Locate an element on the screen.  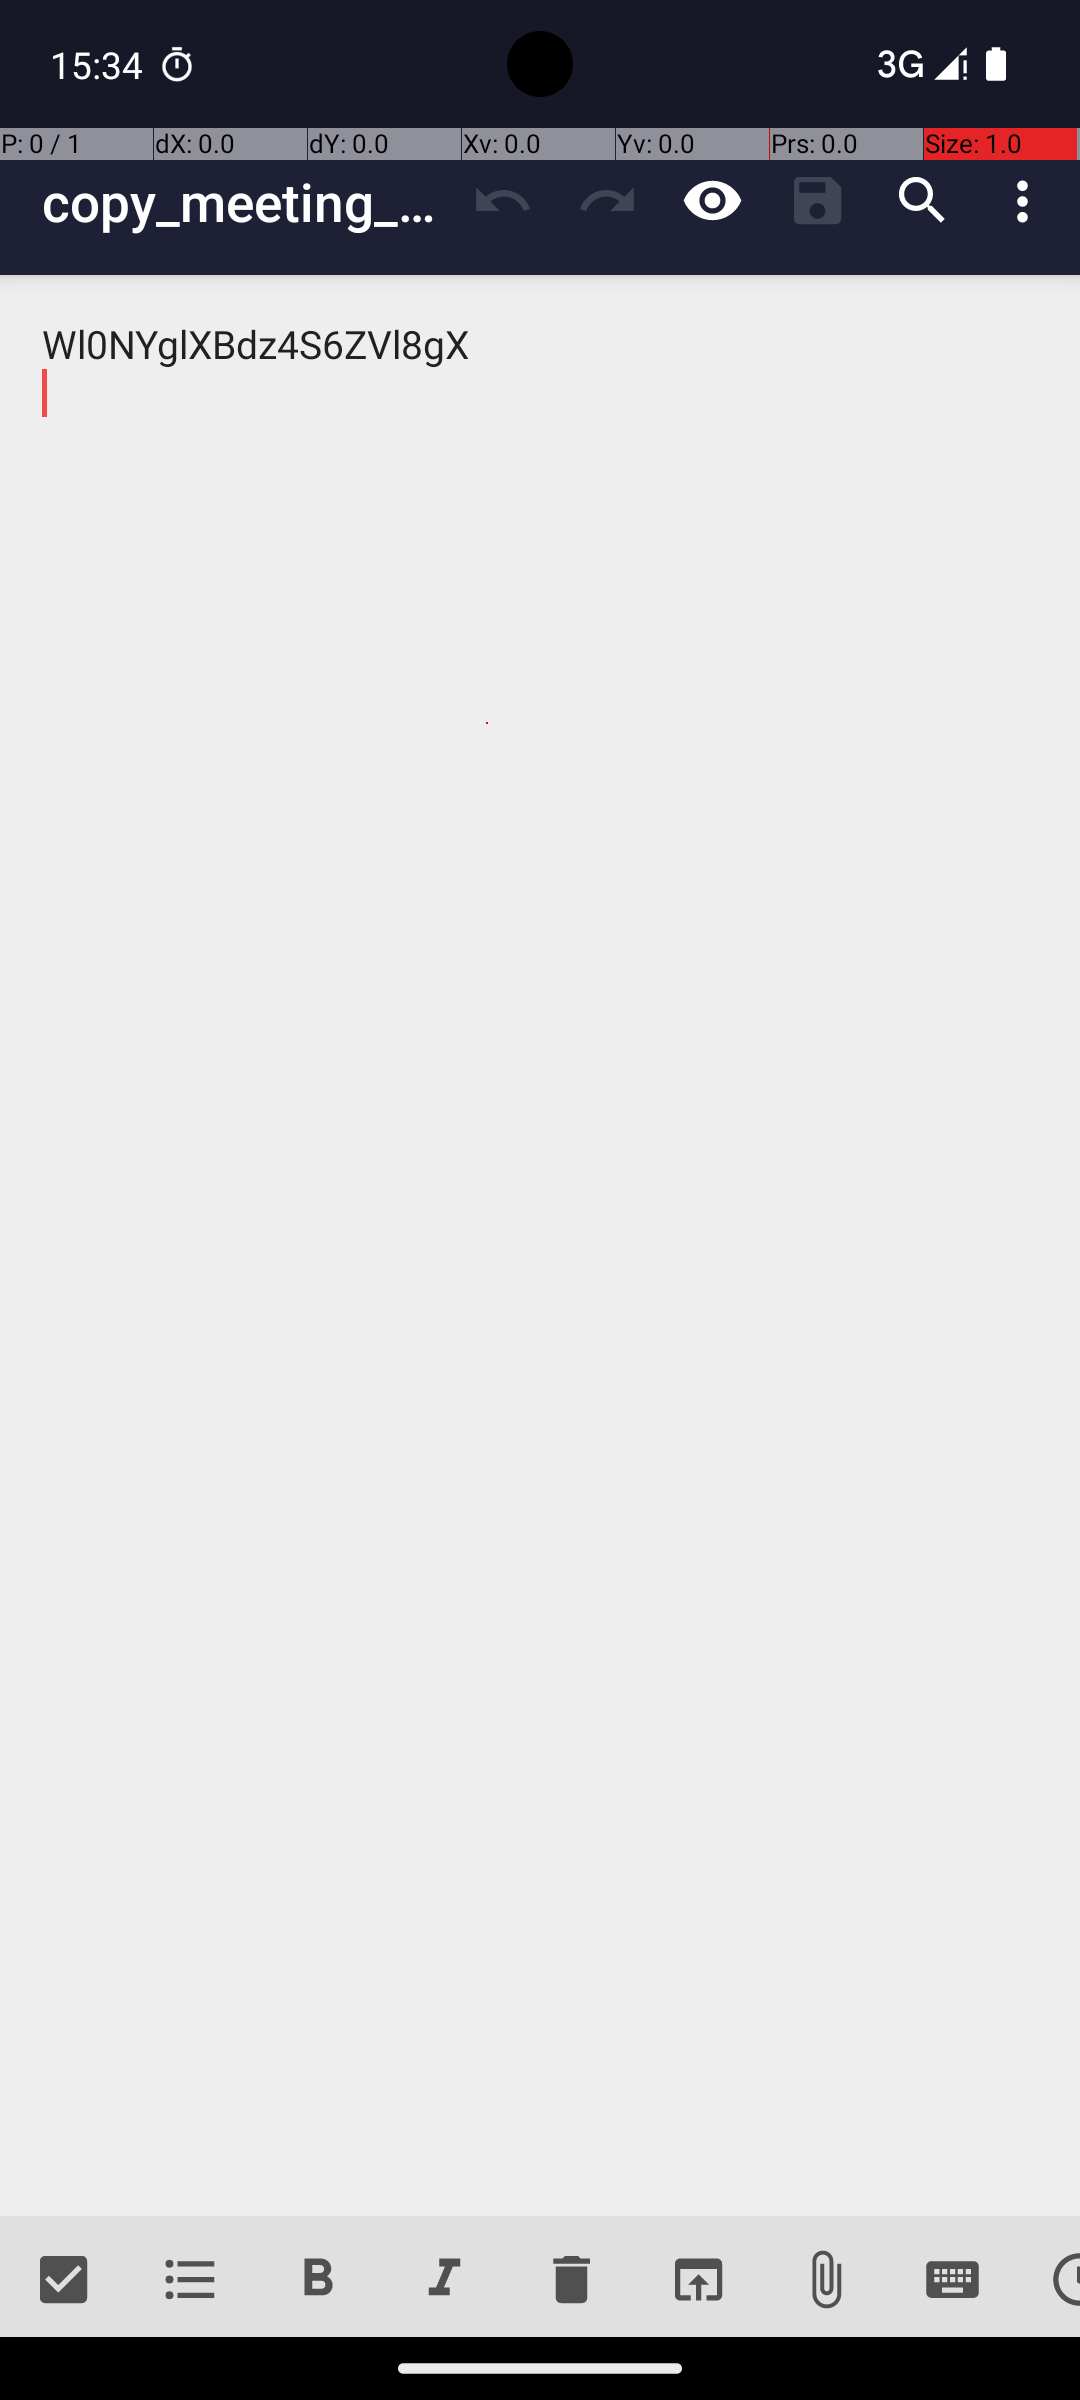
copy_meeting_notes_project_team is located at coordinates (246, 202).